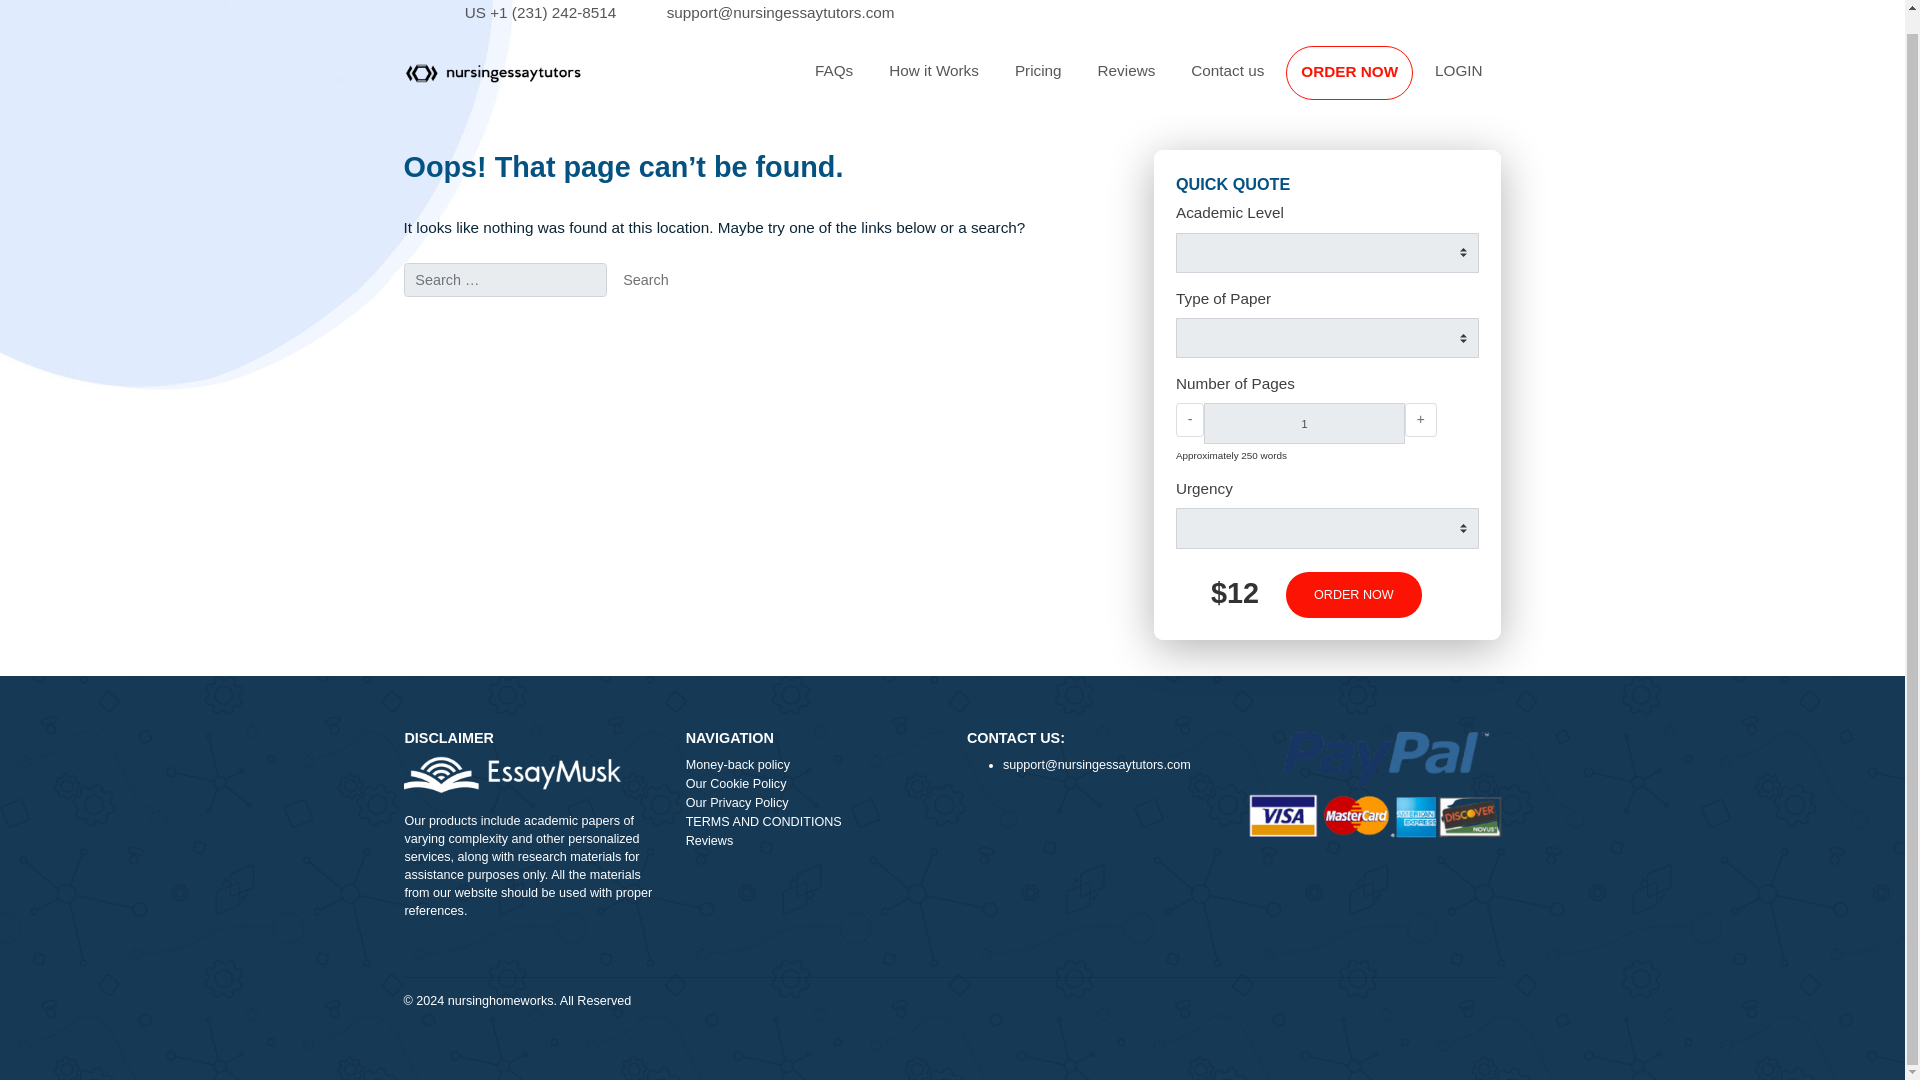  What do you see at coordinates (1364, 81) in the screenshot?
I see `Contact us` at bounding box center [1364, 81].